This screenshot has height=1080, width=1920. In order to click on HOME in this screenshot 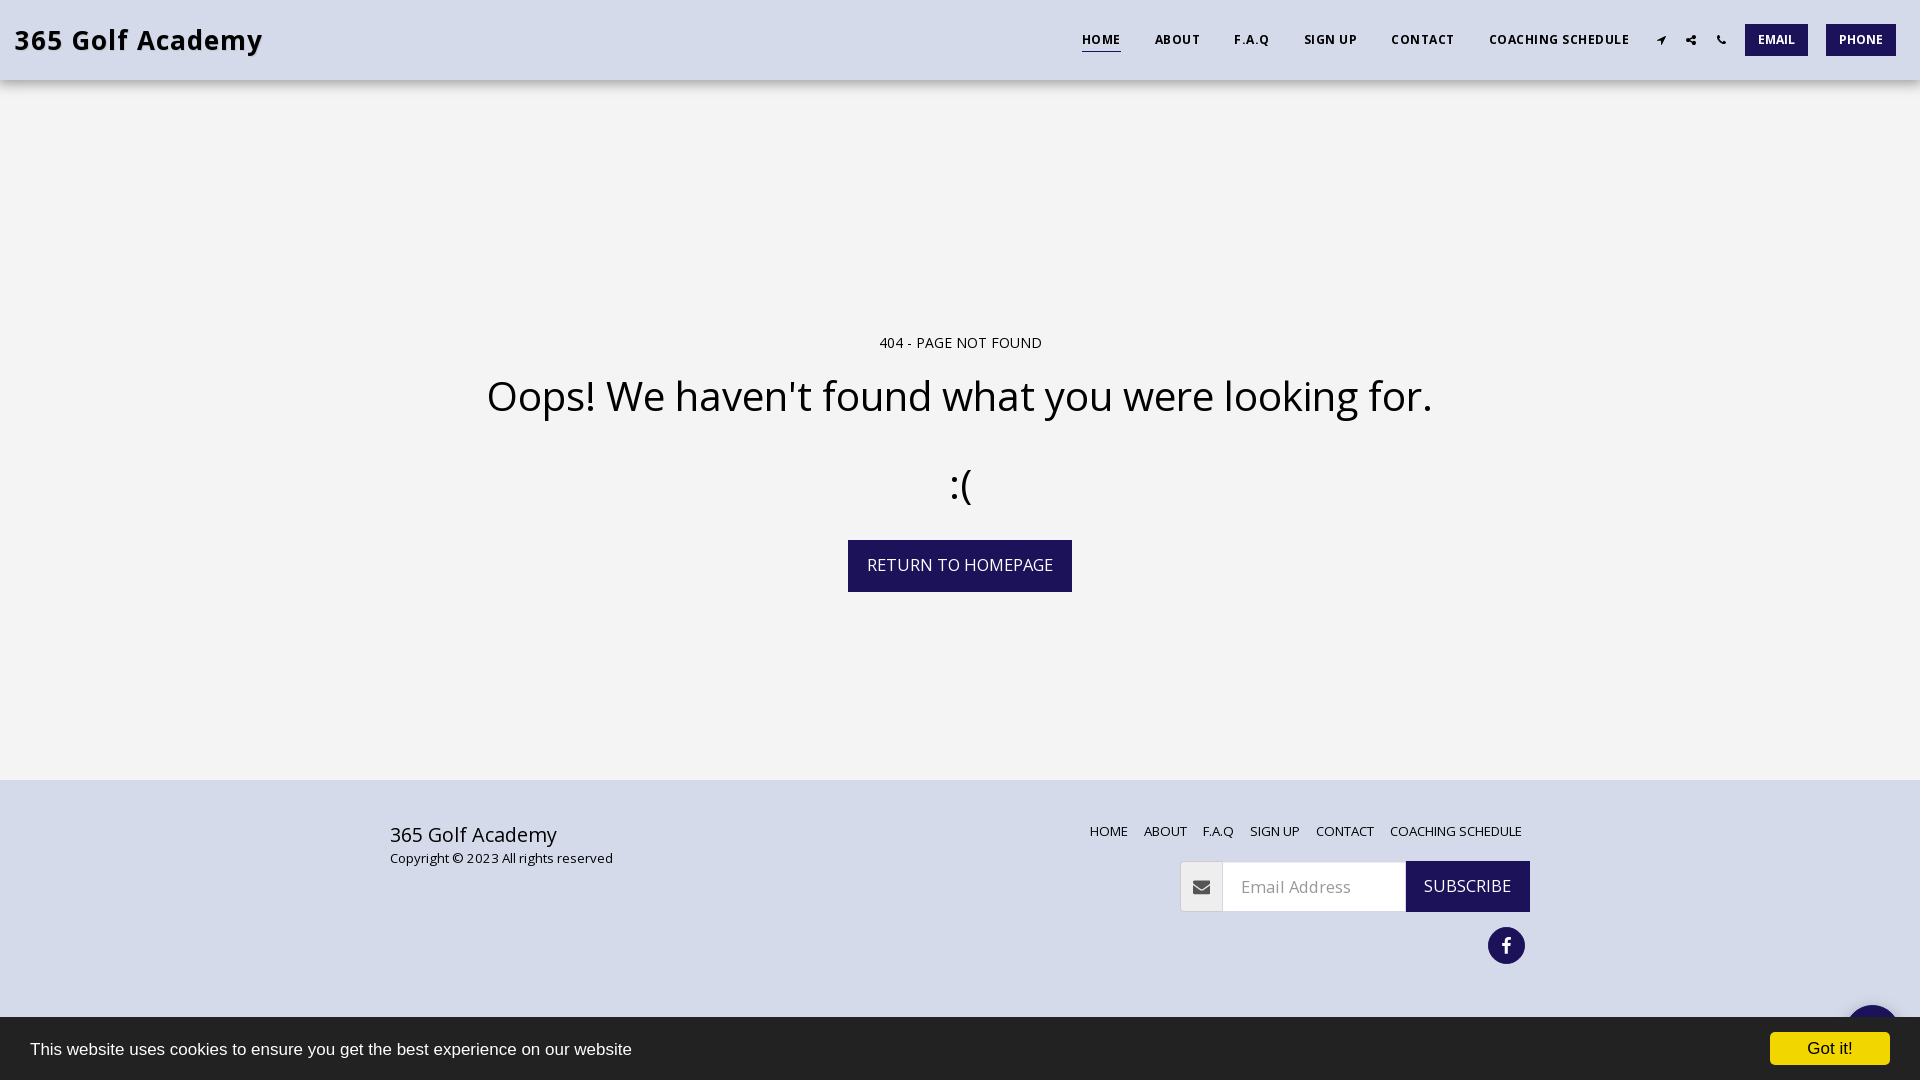, I will do `click(1109, 831)`.